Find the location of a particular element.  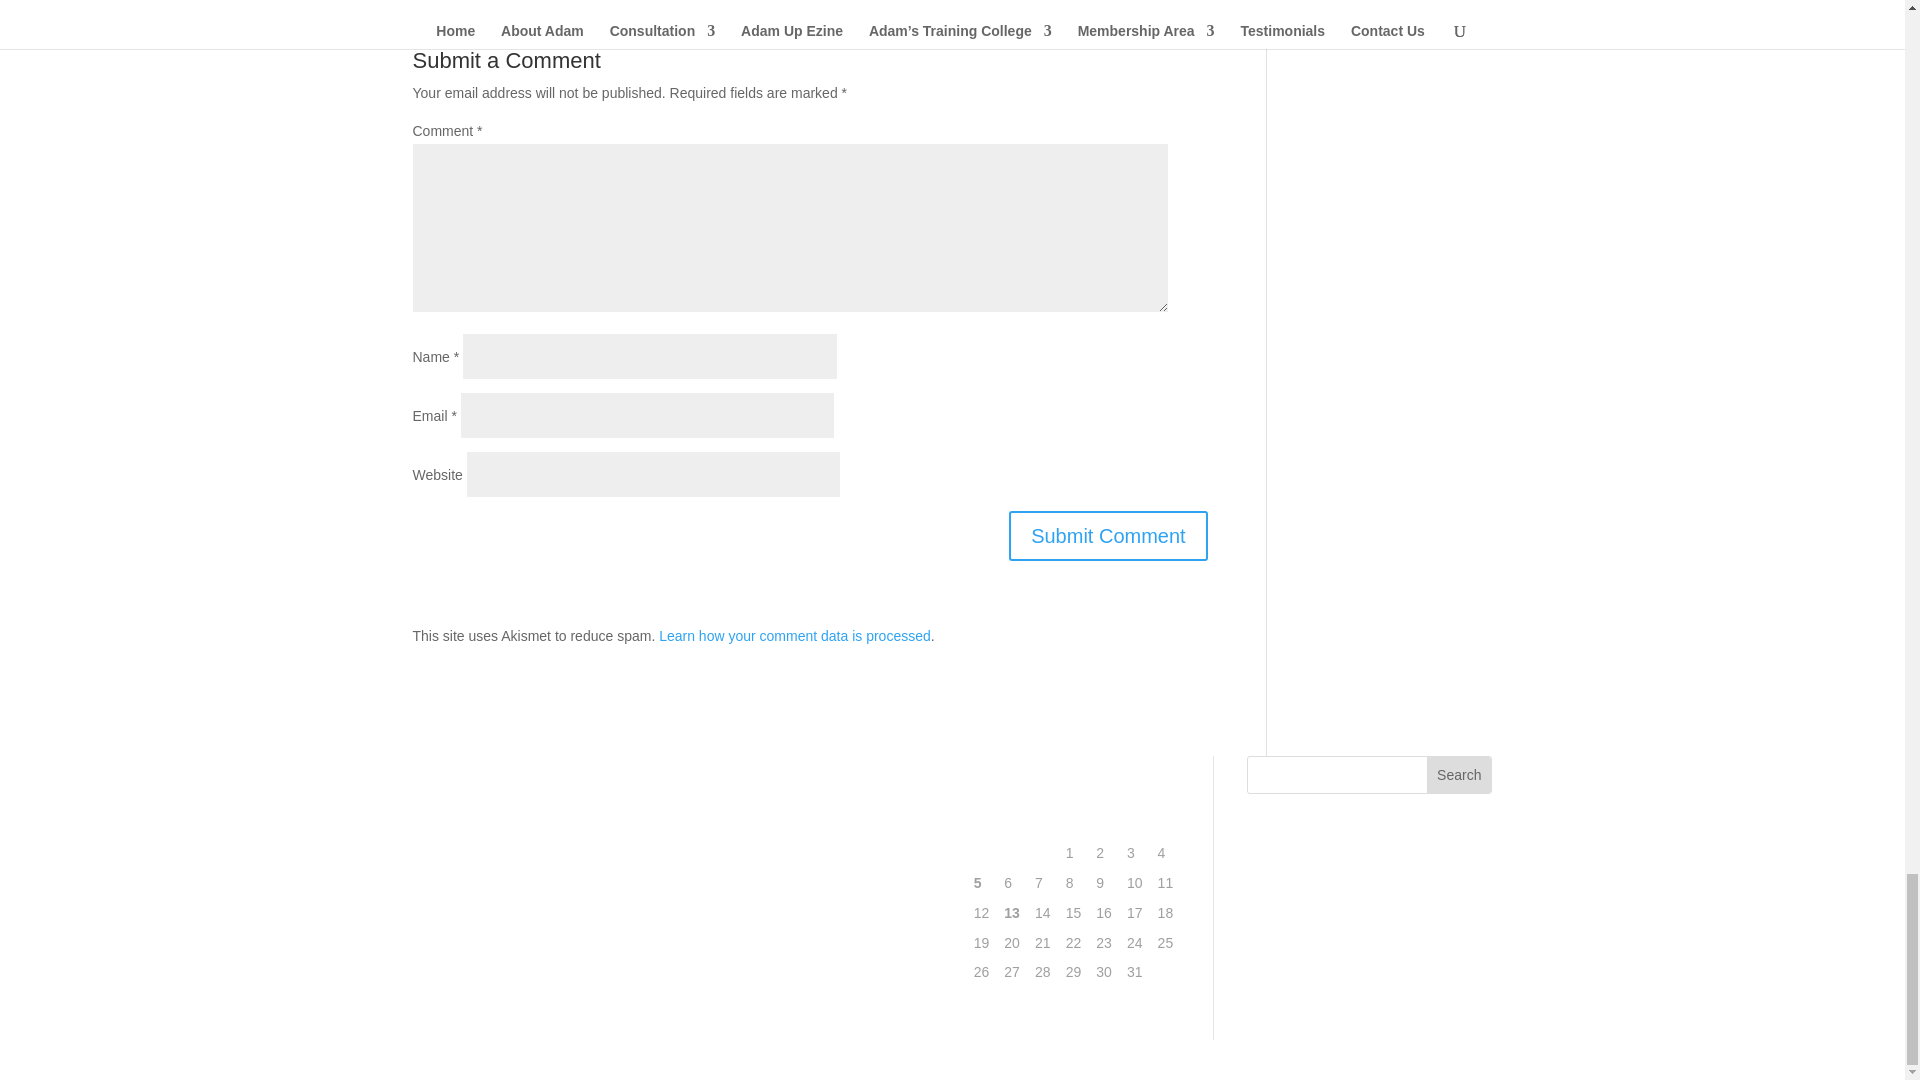

Tuesday is located at coordinates (1014, 824).